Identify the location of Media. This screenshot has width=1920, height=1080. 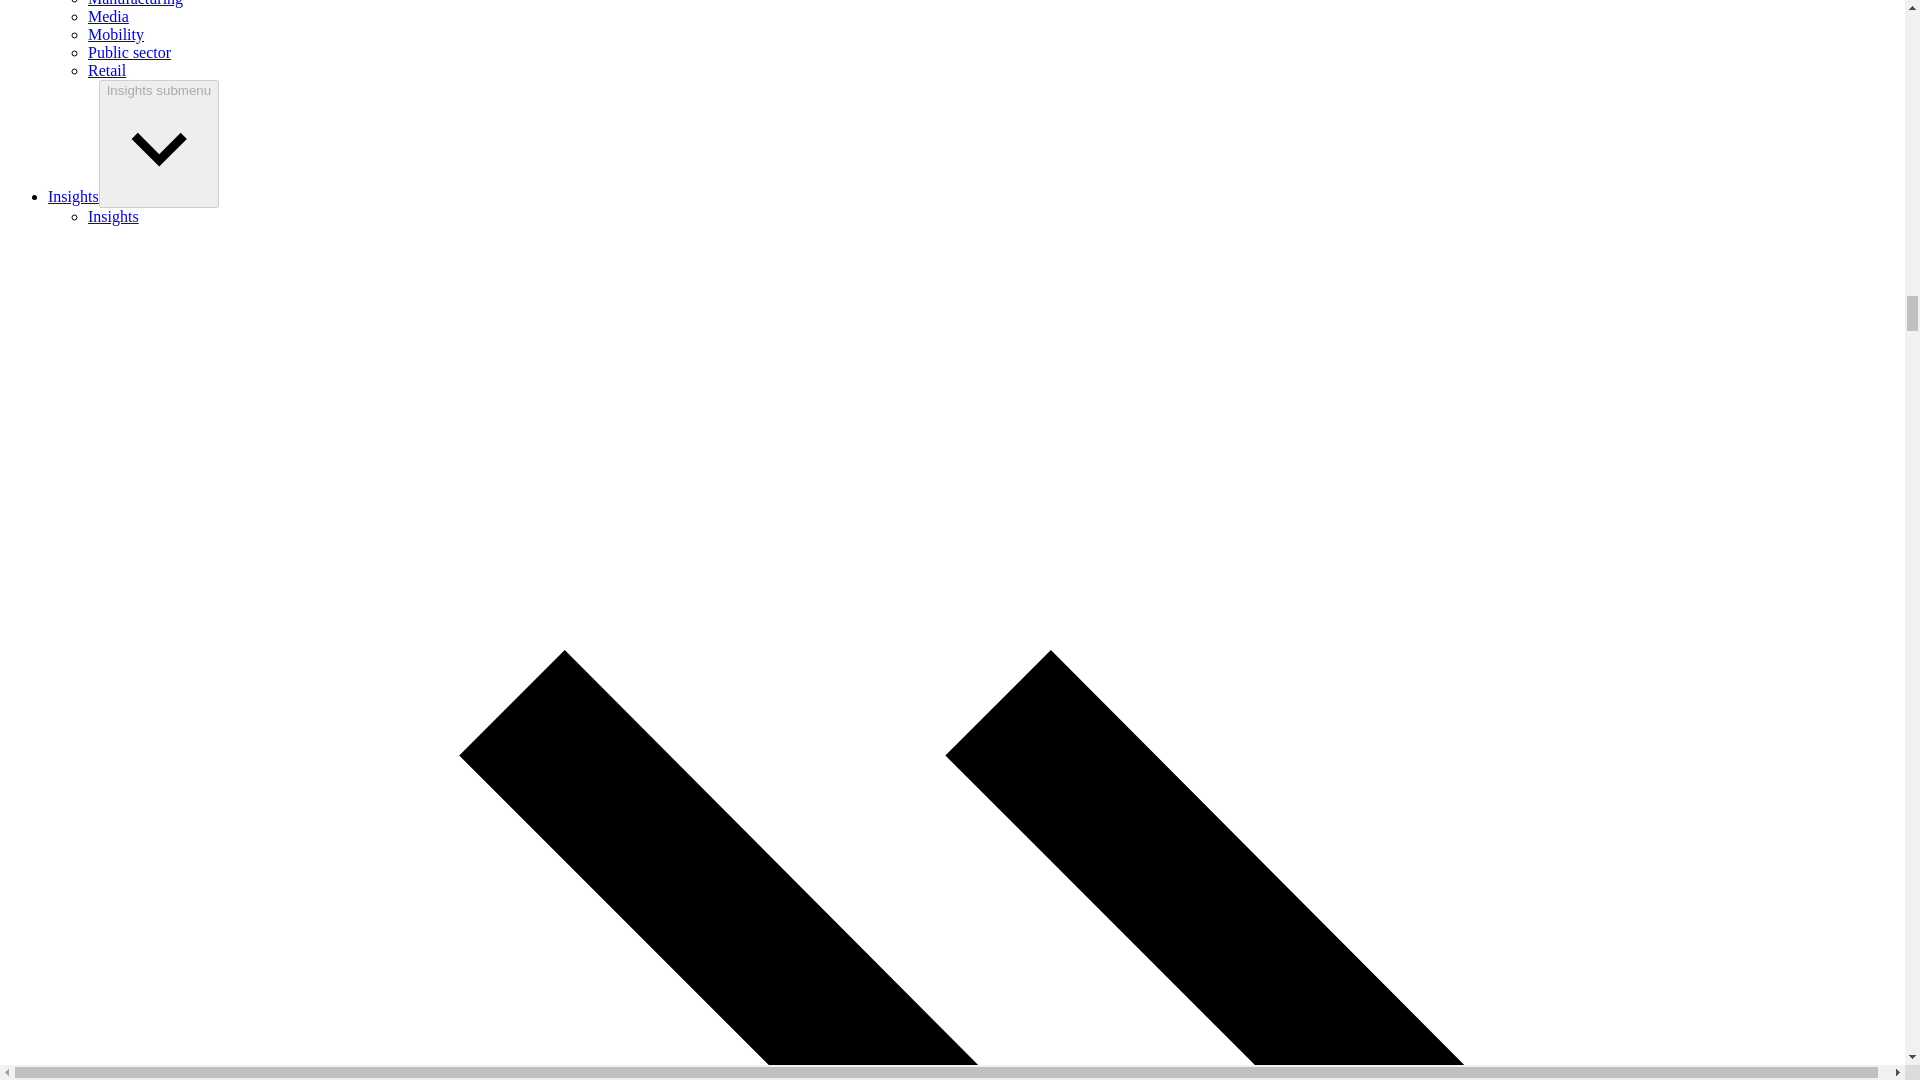
(108, 16).